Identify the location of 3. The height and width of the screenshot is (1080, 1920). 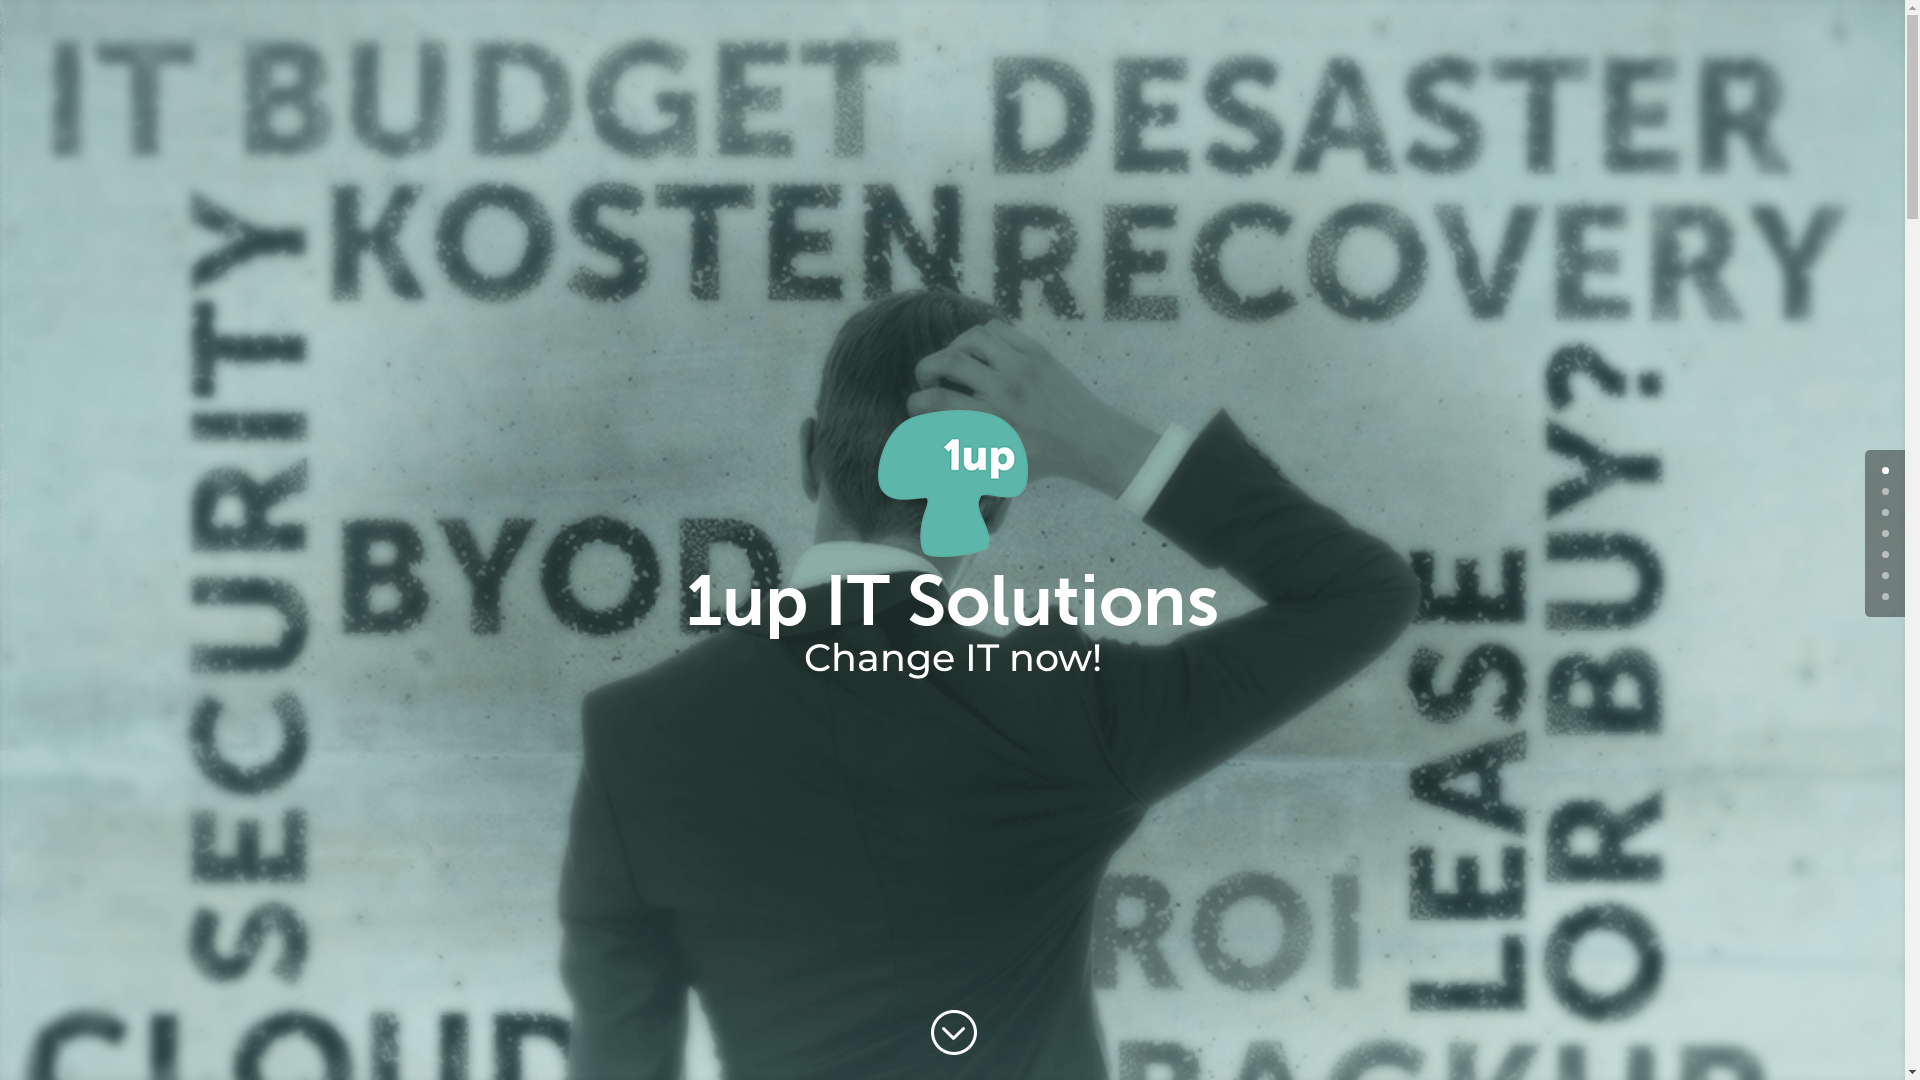
(1886, 534).